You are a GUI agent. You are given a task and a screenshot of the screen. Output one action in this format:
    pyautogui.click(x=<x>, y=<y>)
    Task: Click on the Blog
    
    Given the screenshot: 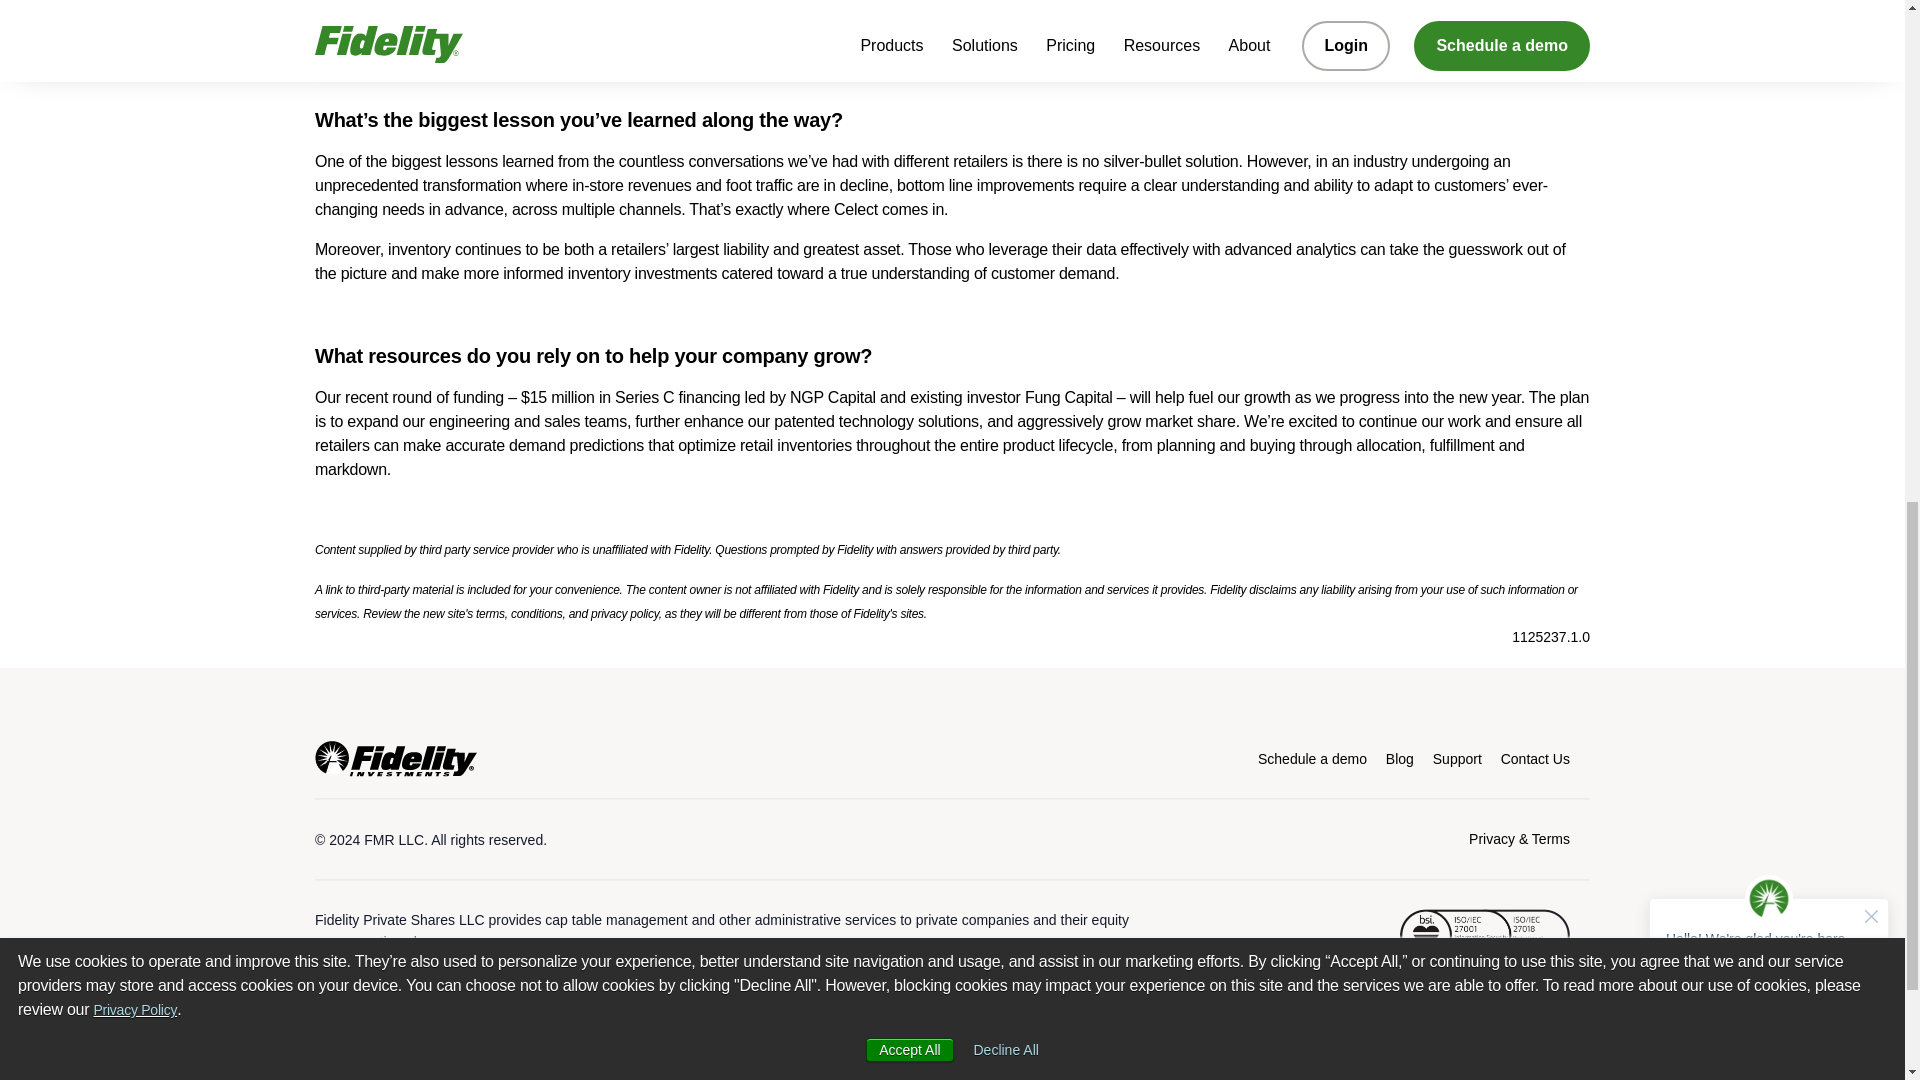 What is the action you would take?
    pyautogui.click(x=1400, y=758)
    